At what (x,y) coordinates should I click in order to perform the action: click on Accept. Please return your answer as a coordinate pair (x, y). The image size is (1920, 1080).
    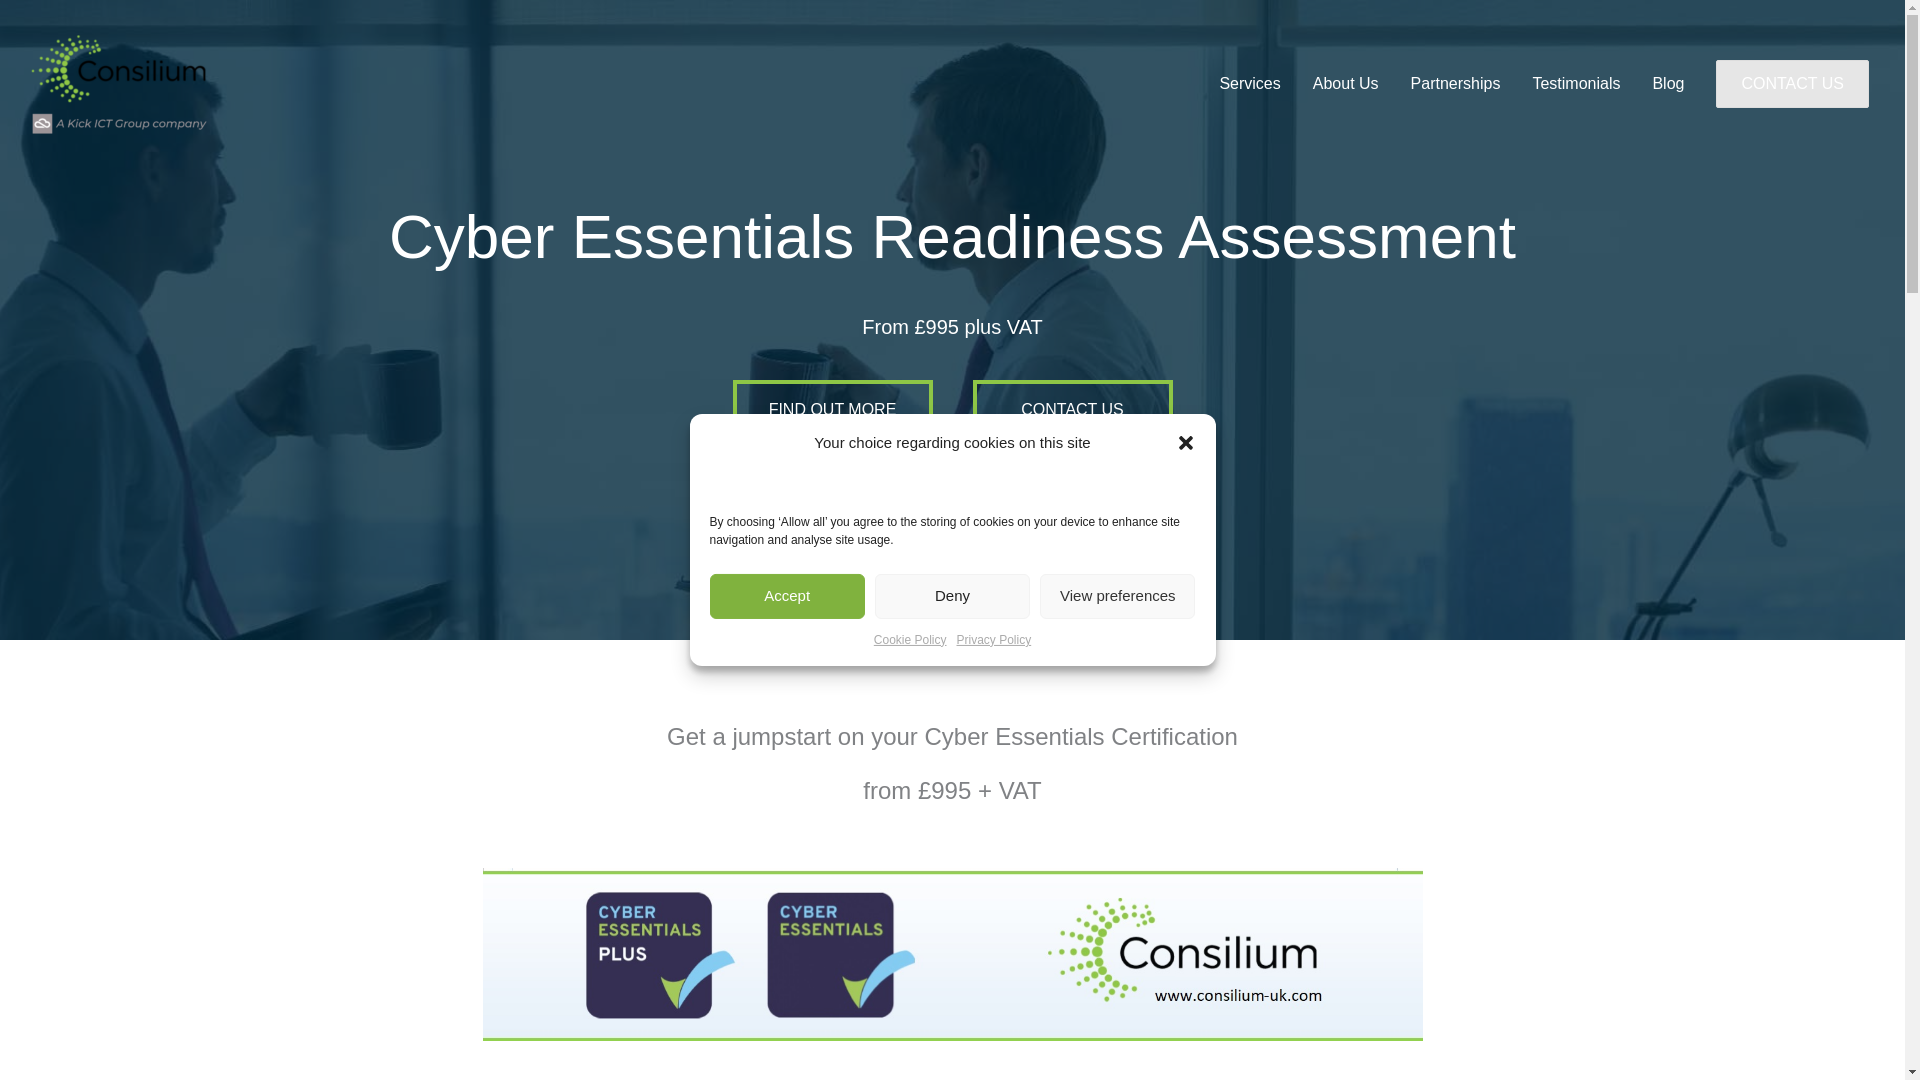
    Looking at the image, I should click on (788, 841).